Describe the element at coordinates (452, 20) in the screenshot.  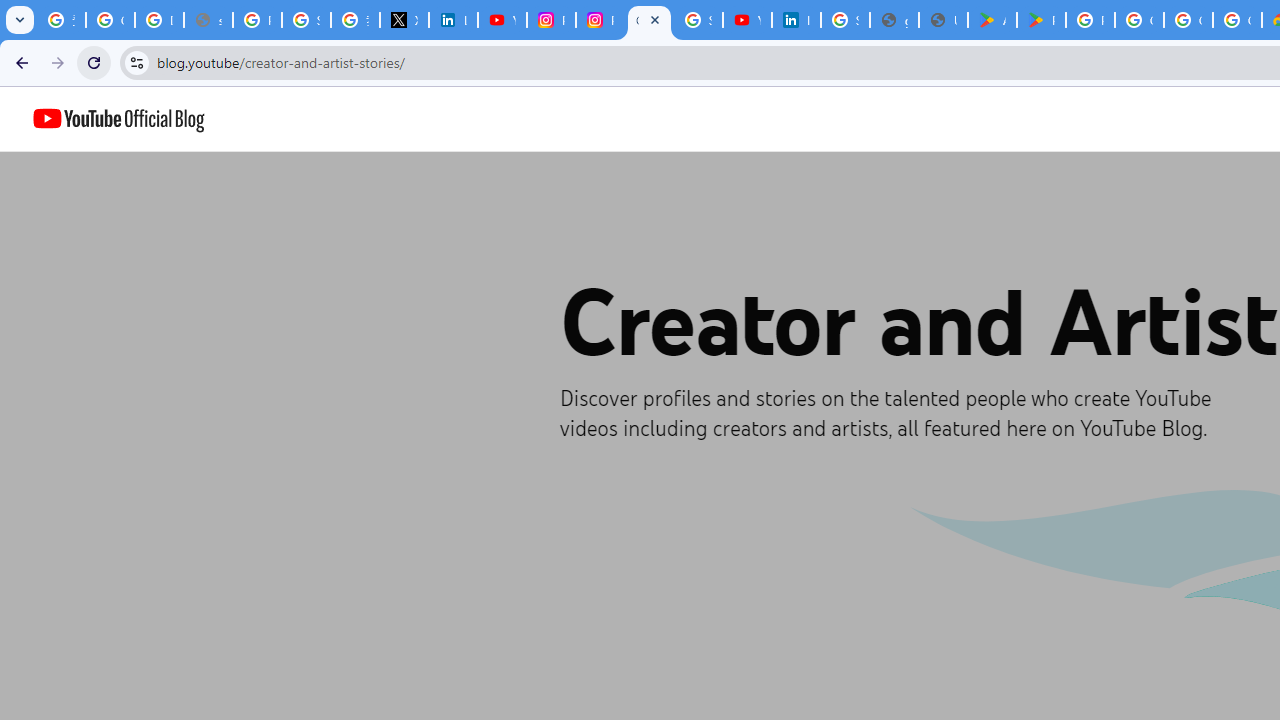
I see `LinkedIn Privacy Policy` at that location.